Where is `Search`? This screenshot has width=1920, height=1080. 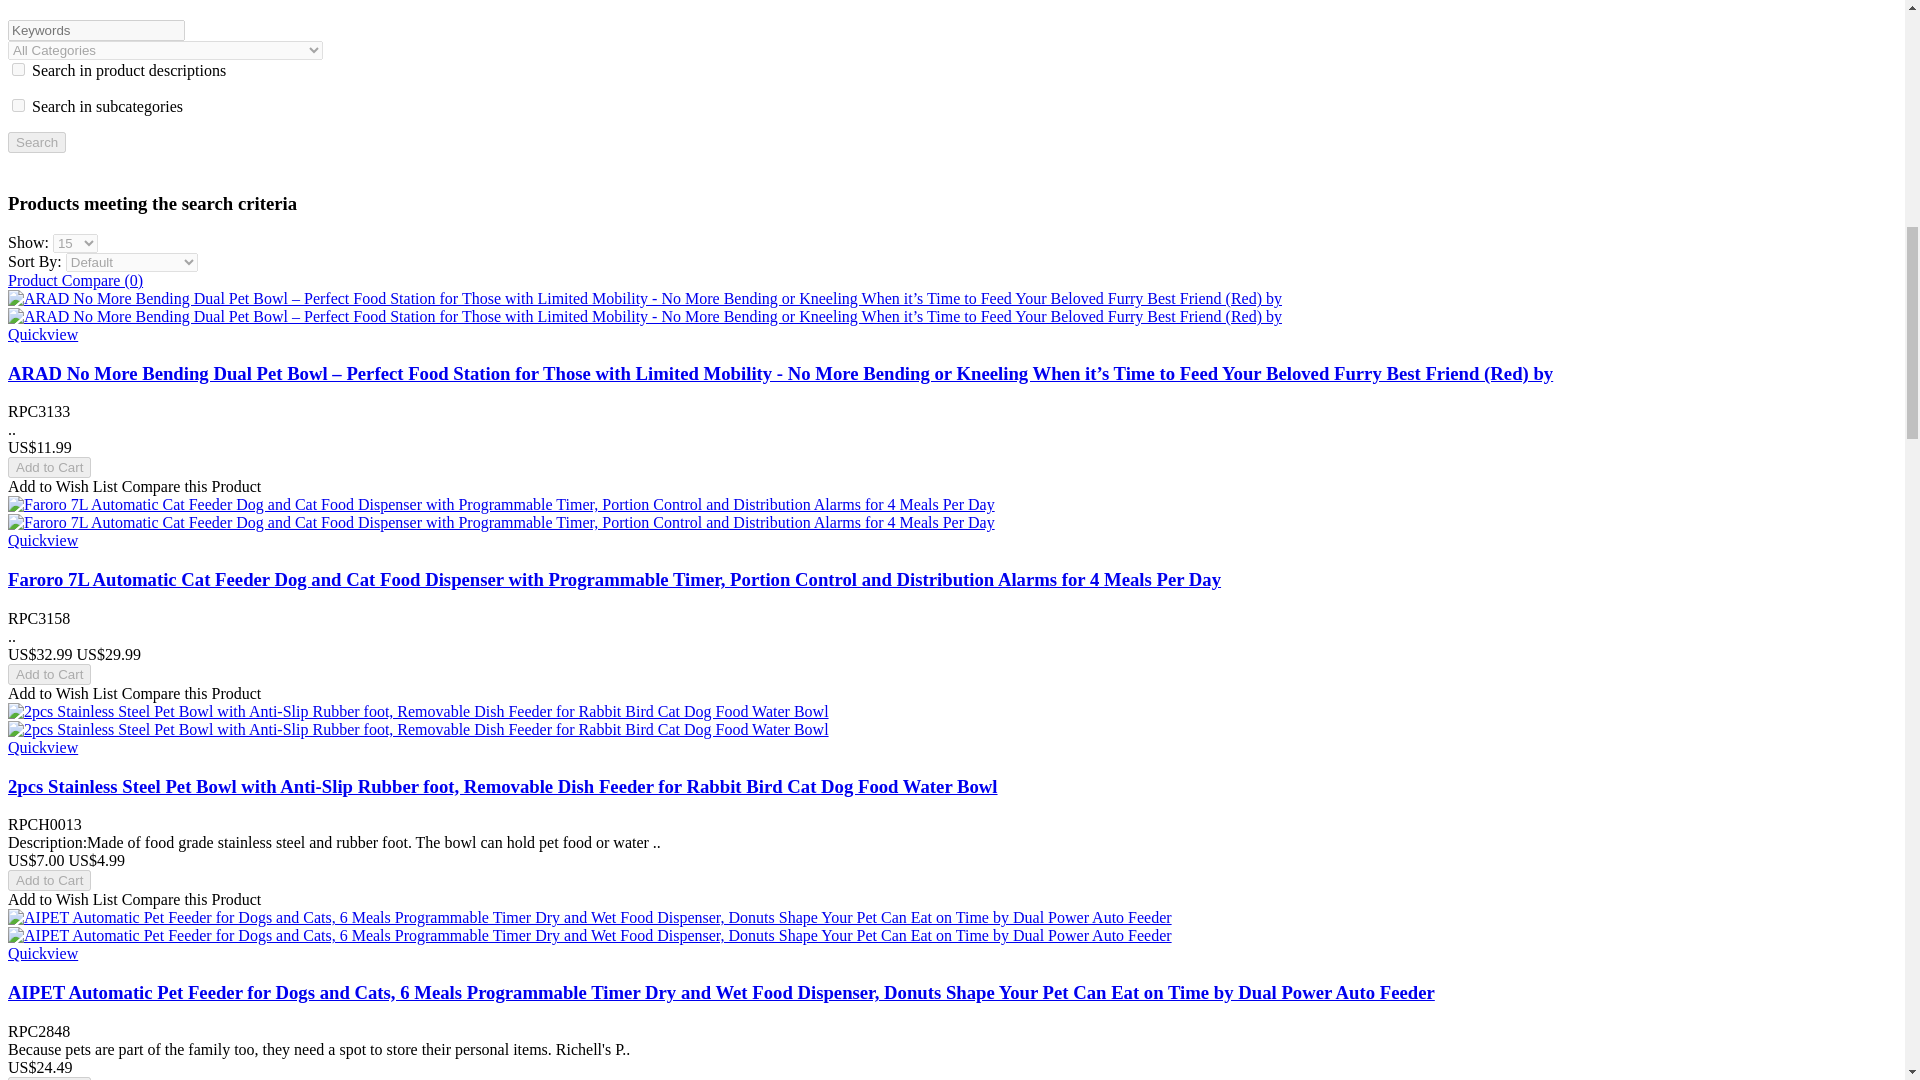 Search is located at coordinates (36, 142).